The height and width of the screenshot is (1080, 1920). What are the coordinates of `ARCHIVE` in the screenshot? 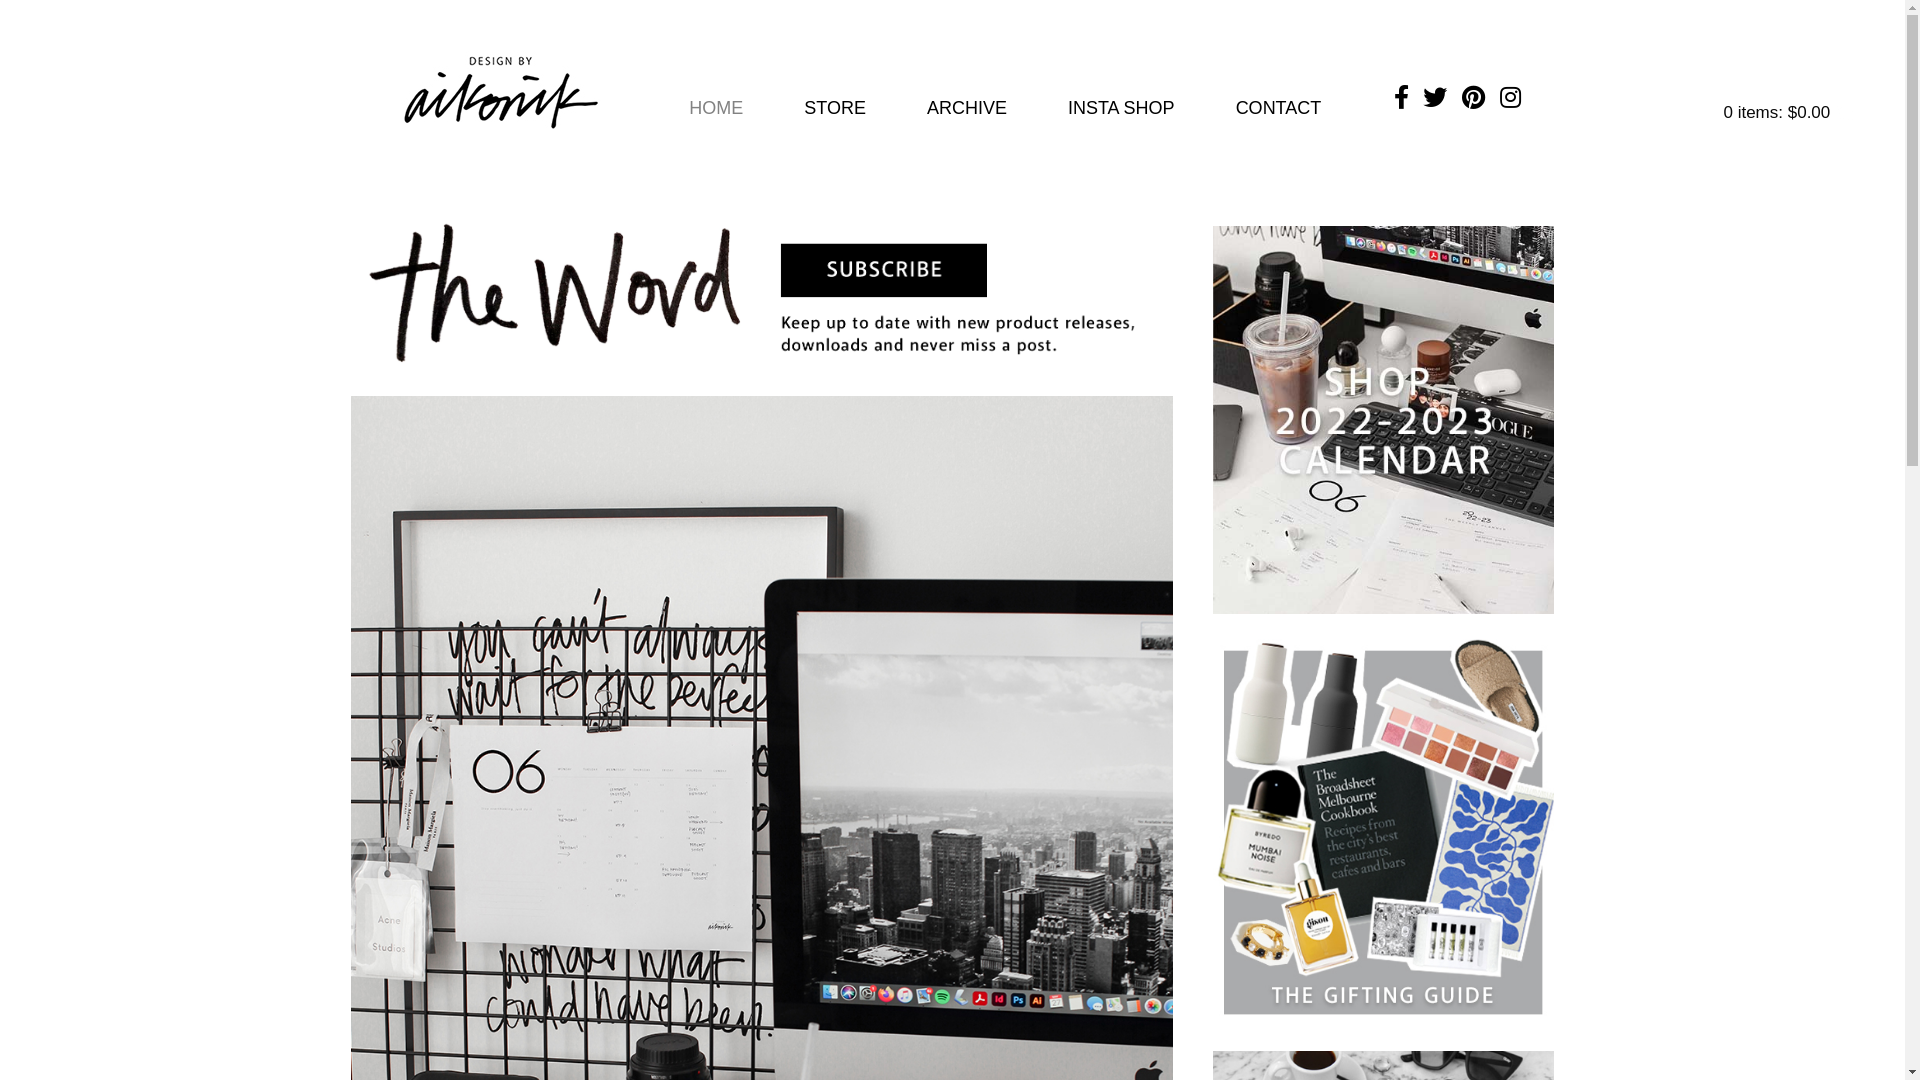 It's located at (967, 108).